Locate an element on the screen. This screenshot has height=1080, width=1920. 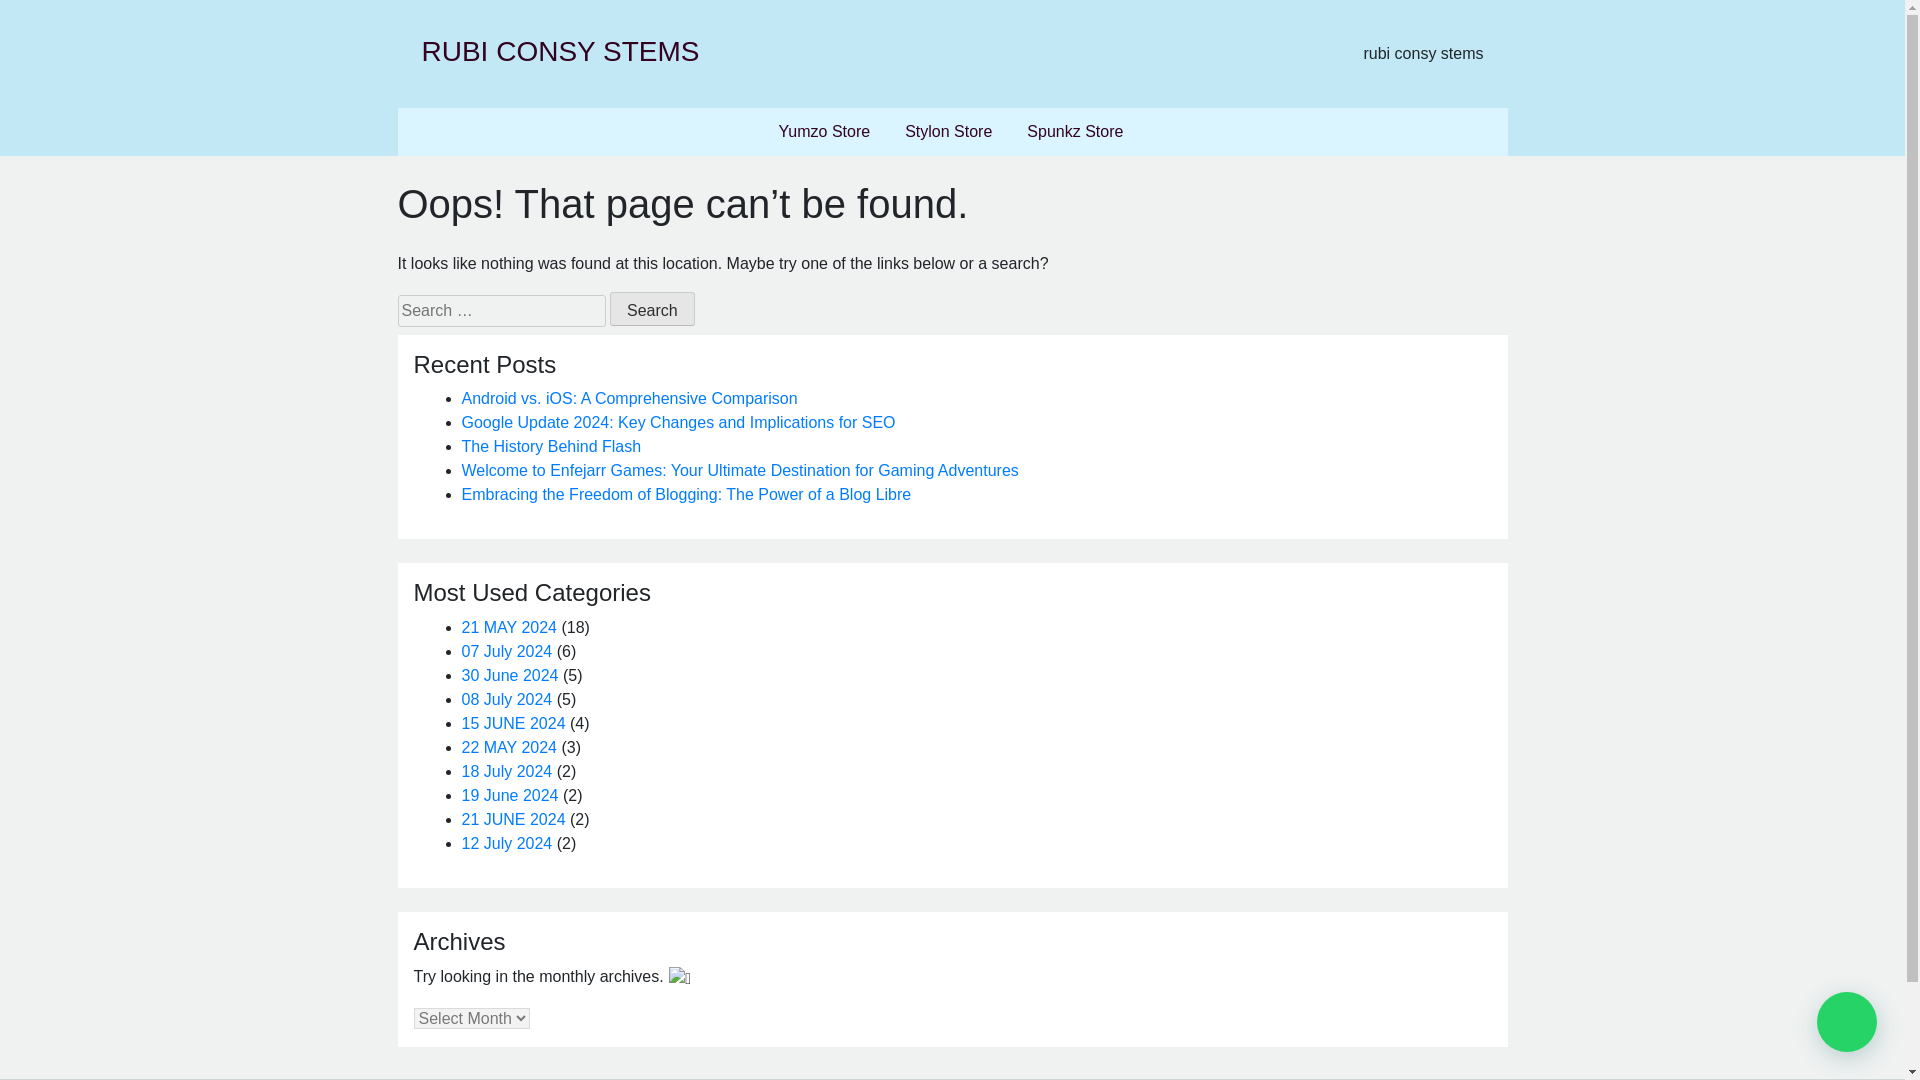
Search is located at coordinates (652, 308).